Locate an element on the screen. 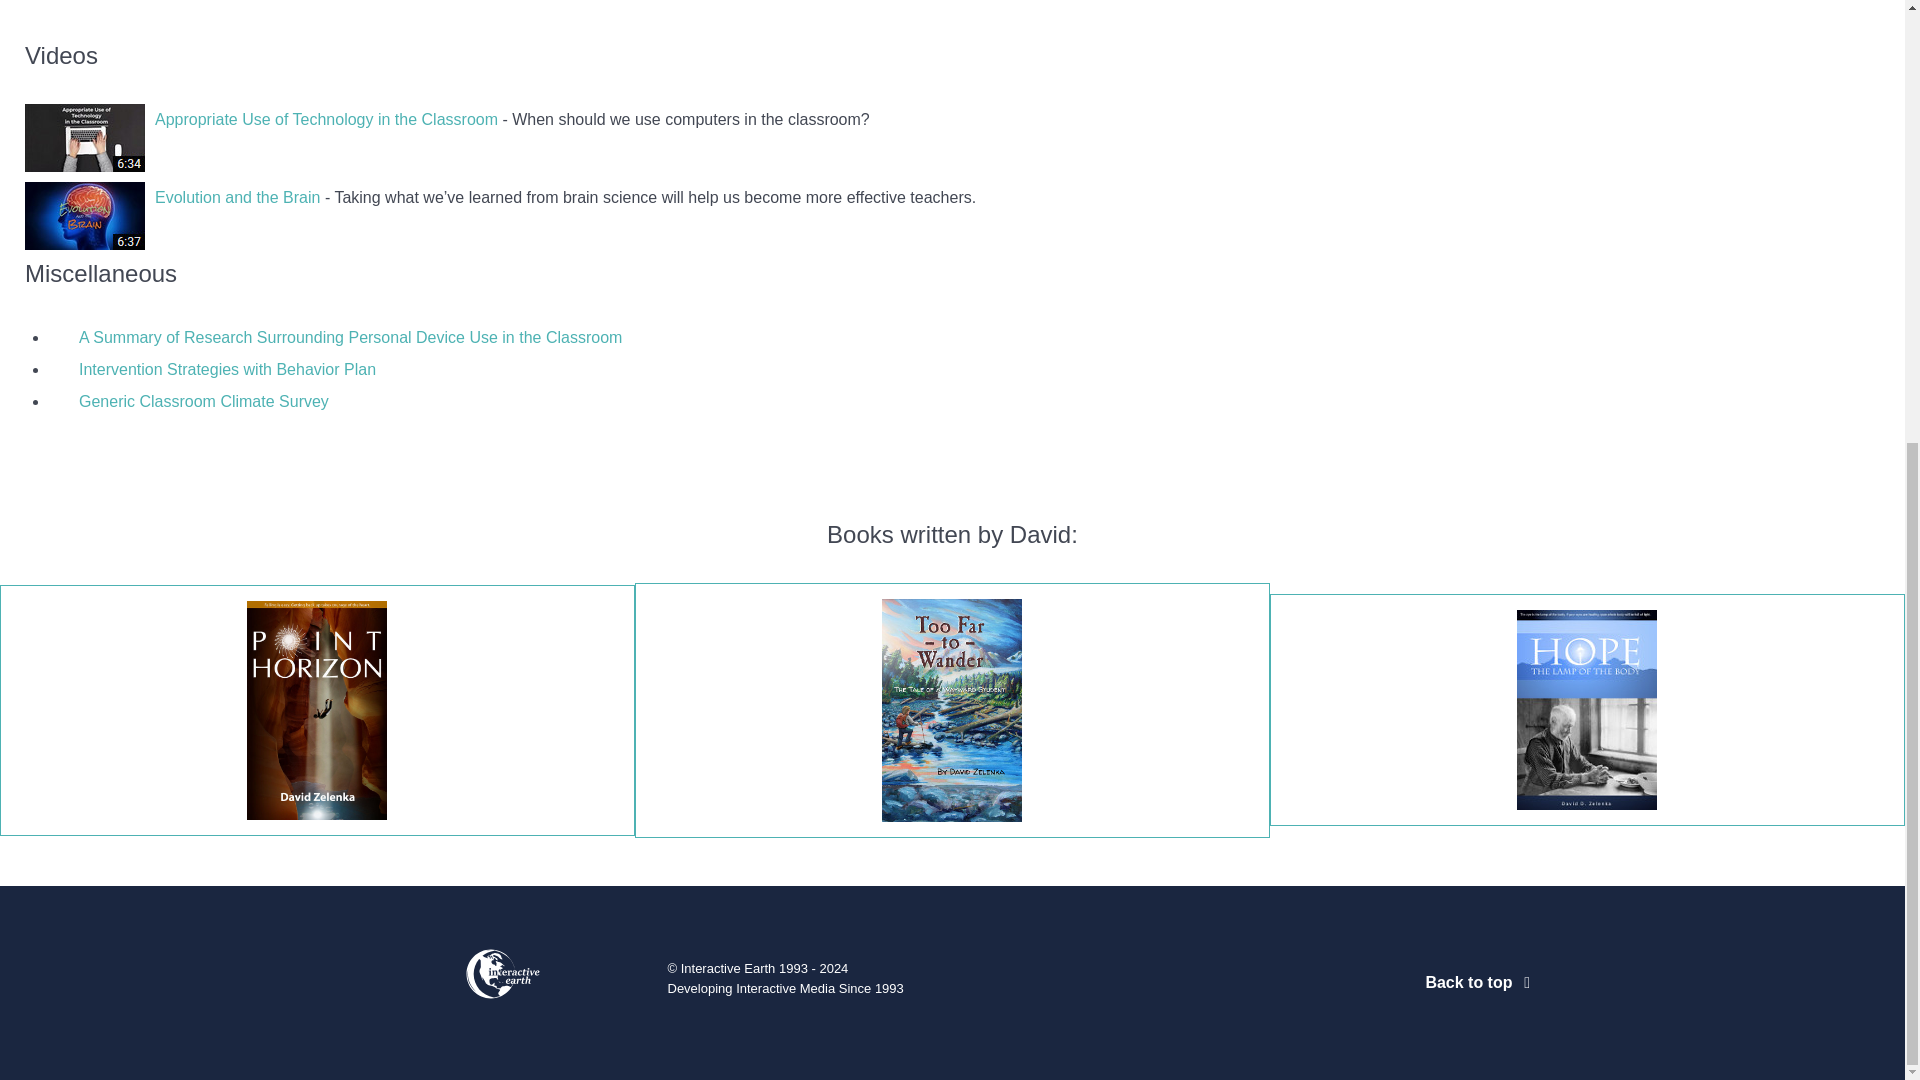 This screenshot has height=1080, width=1920. Evolution and the Brain is located at coordinates (238, 198).